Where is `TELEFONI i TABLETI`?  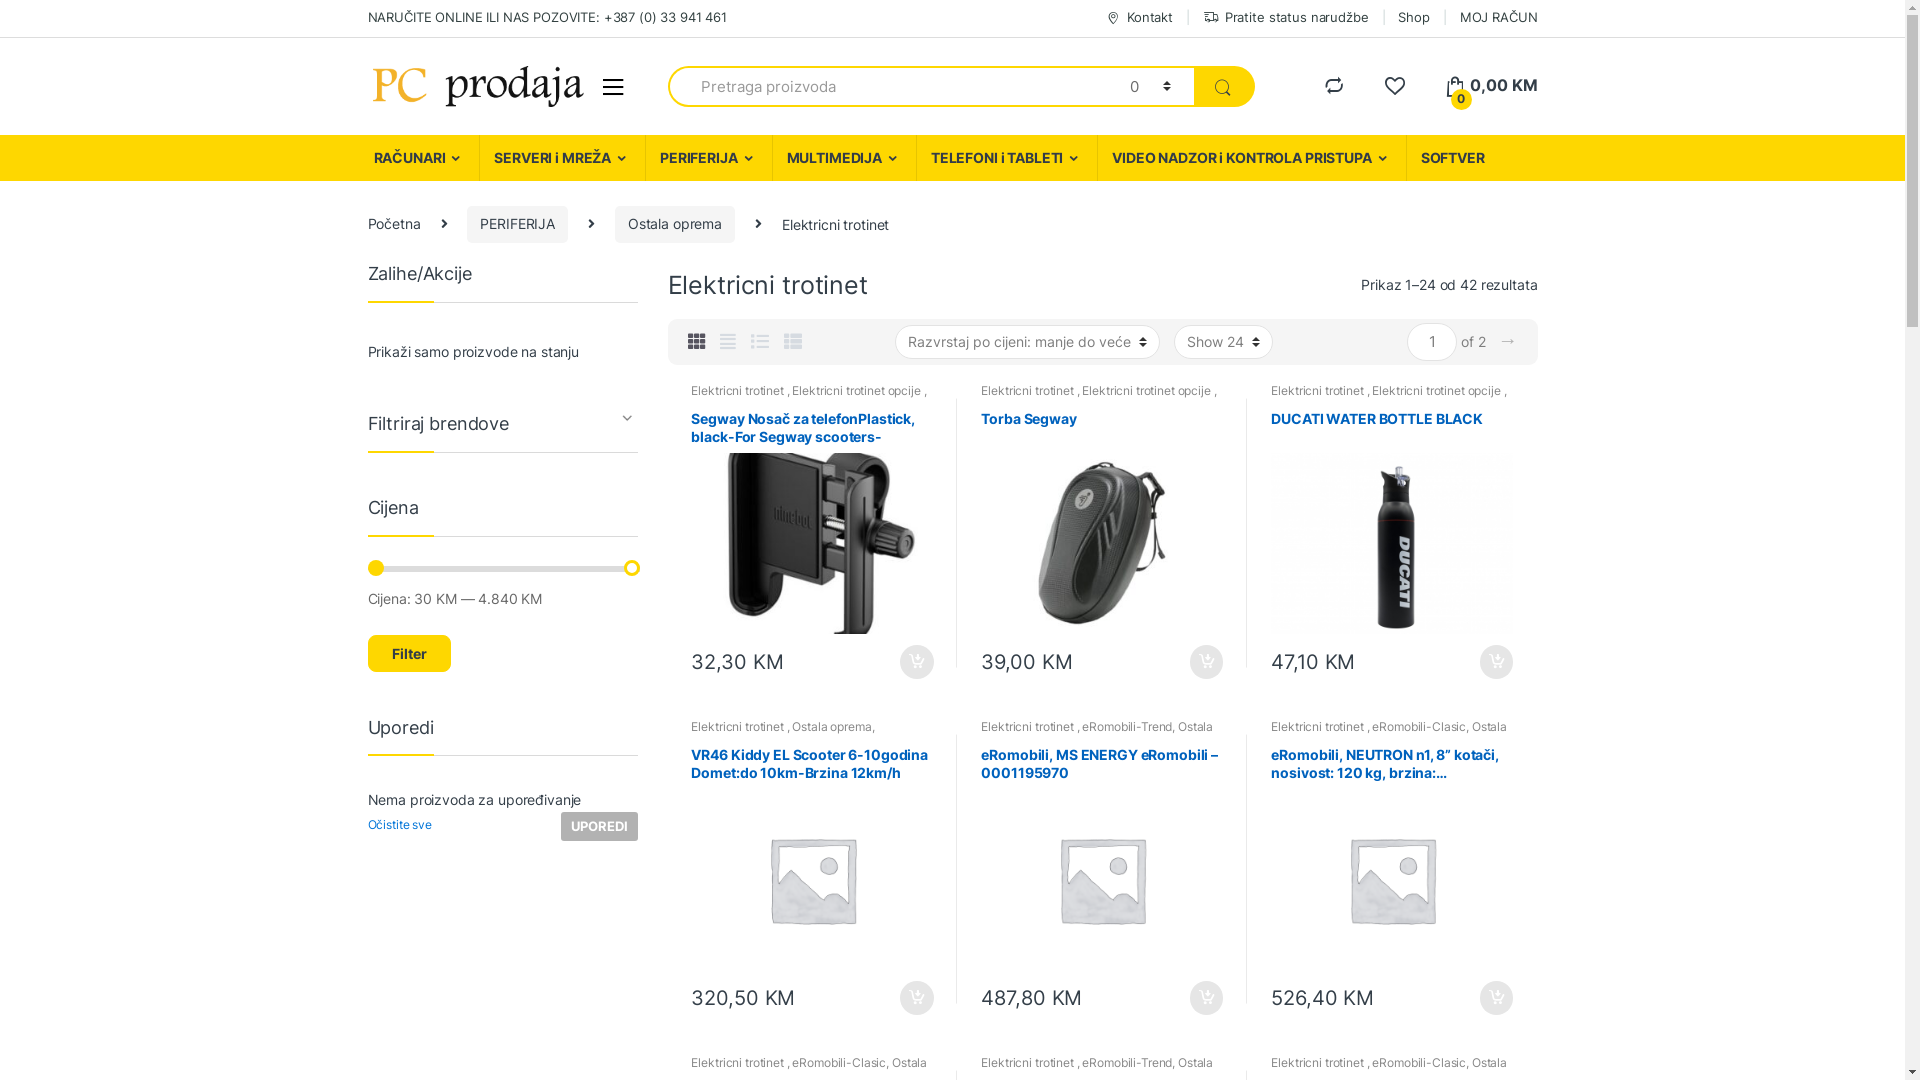
TELEFONI i TABLETI is located at coordinates (1006, 158).